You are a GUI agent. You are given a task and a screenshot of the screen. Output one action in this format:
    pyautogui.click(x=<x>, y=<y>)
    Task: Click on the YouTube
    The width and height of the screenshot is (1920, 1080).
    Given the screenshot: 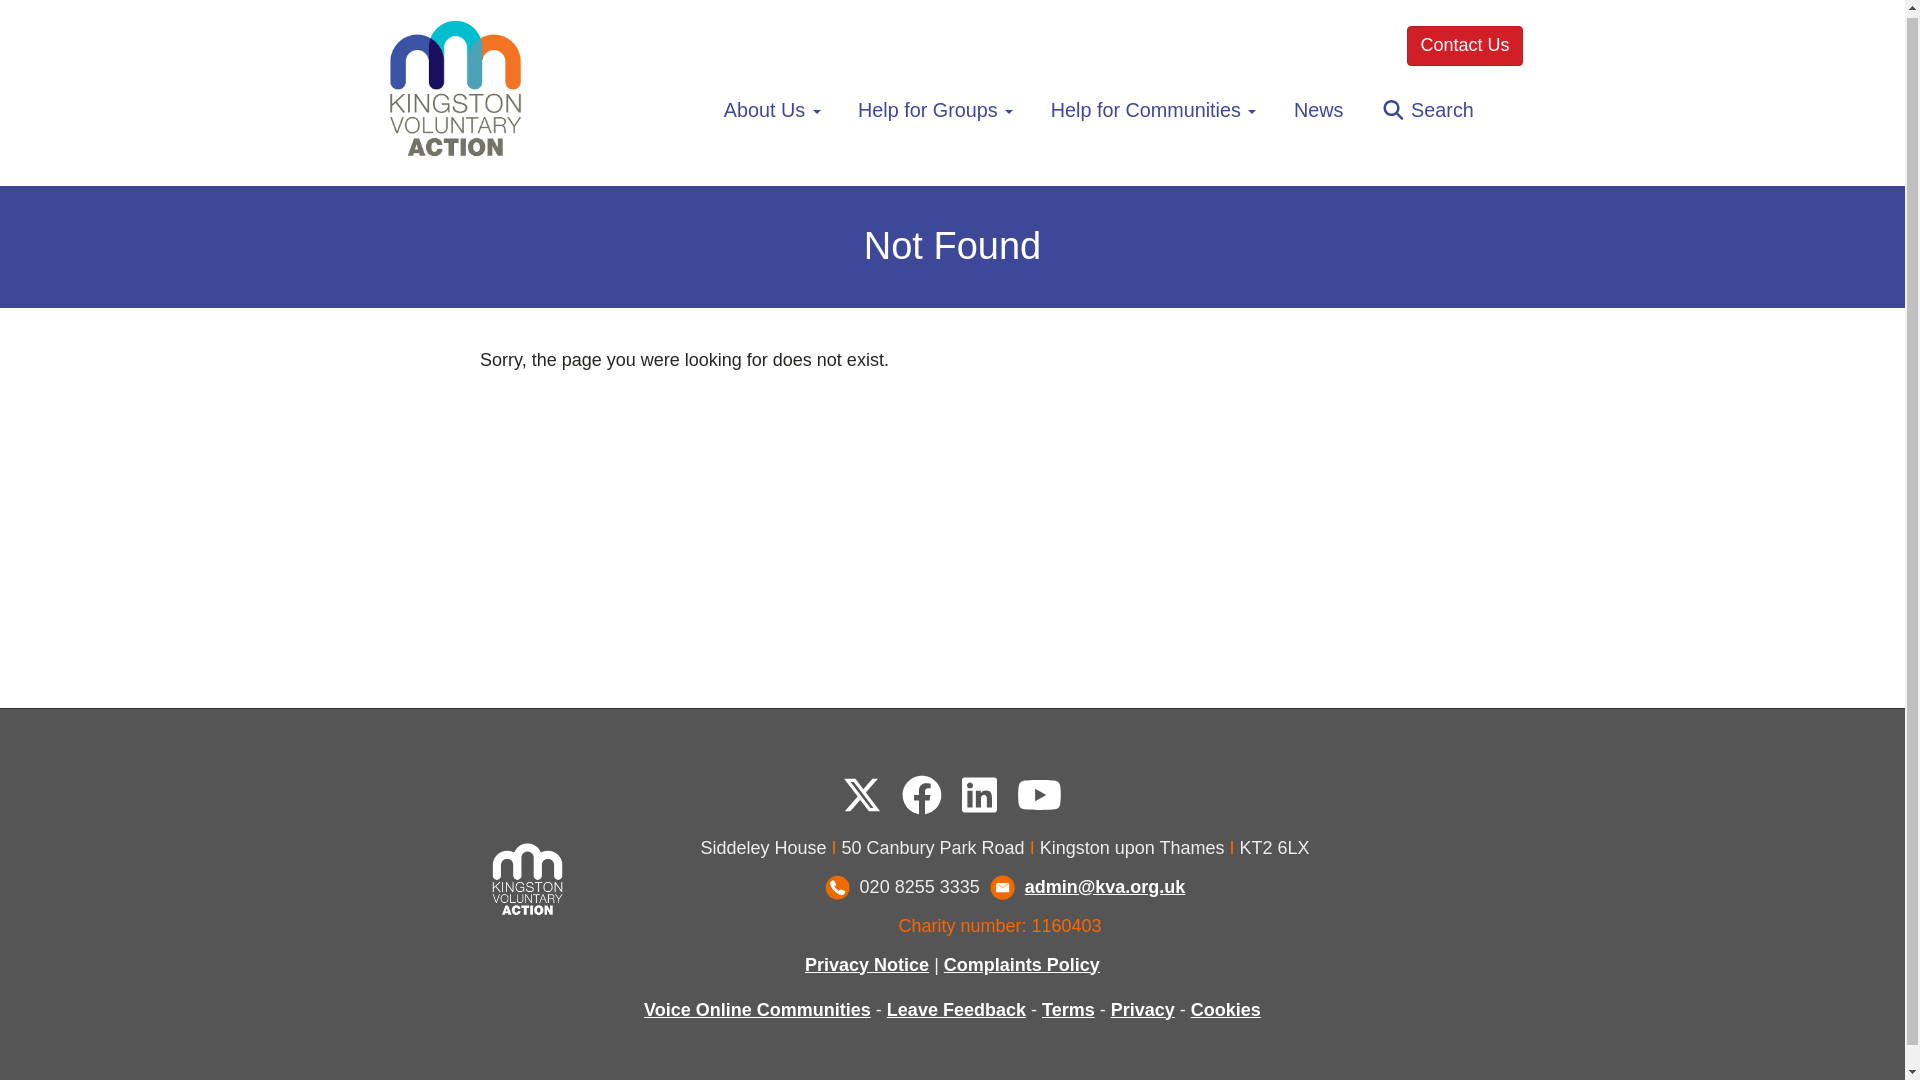 What is the action you would take?
    pyautogui.click(x=1039, y=795)
    